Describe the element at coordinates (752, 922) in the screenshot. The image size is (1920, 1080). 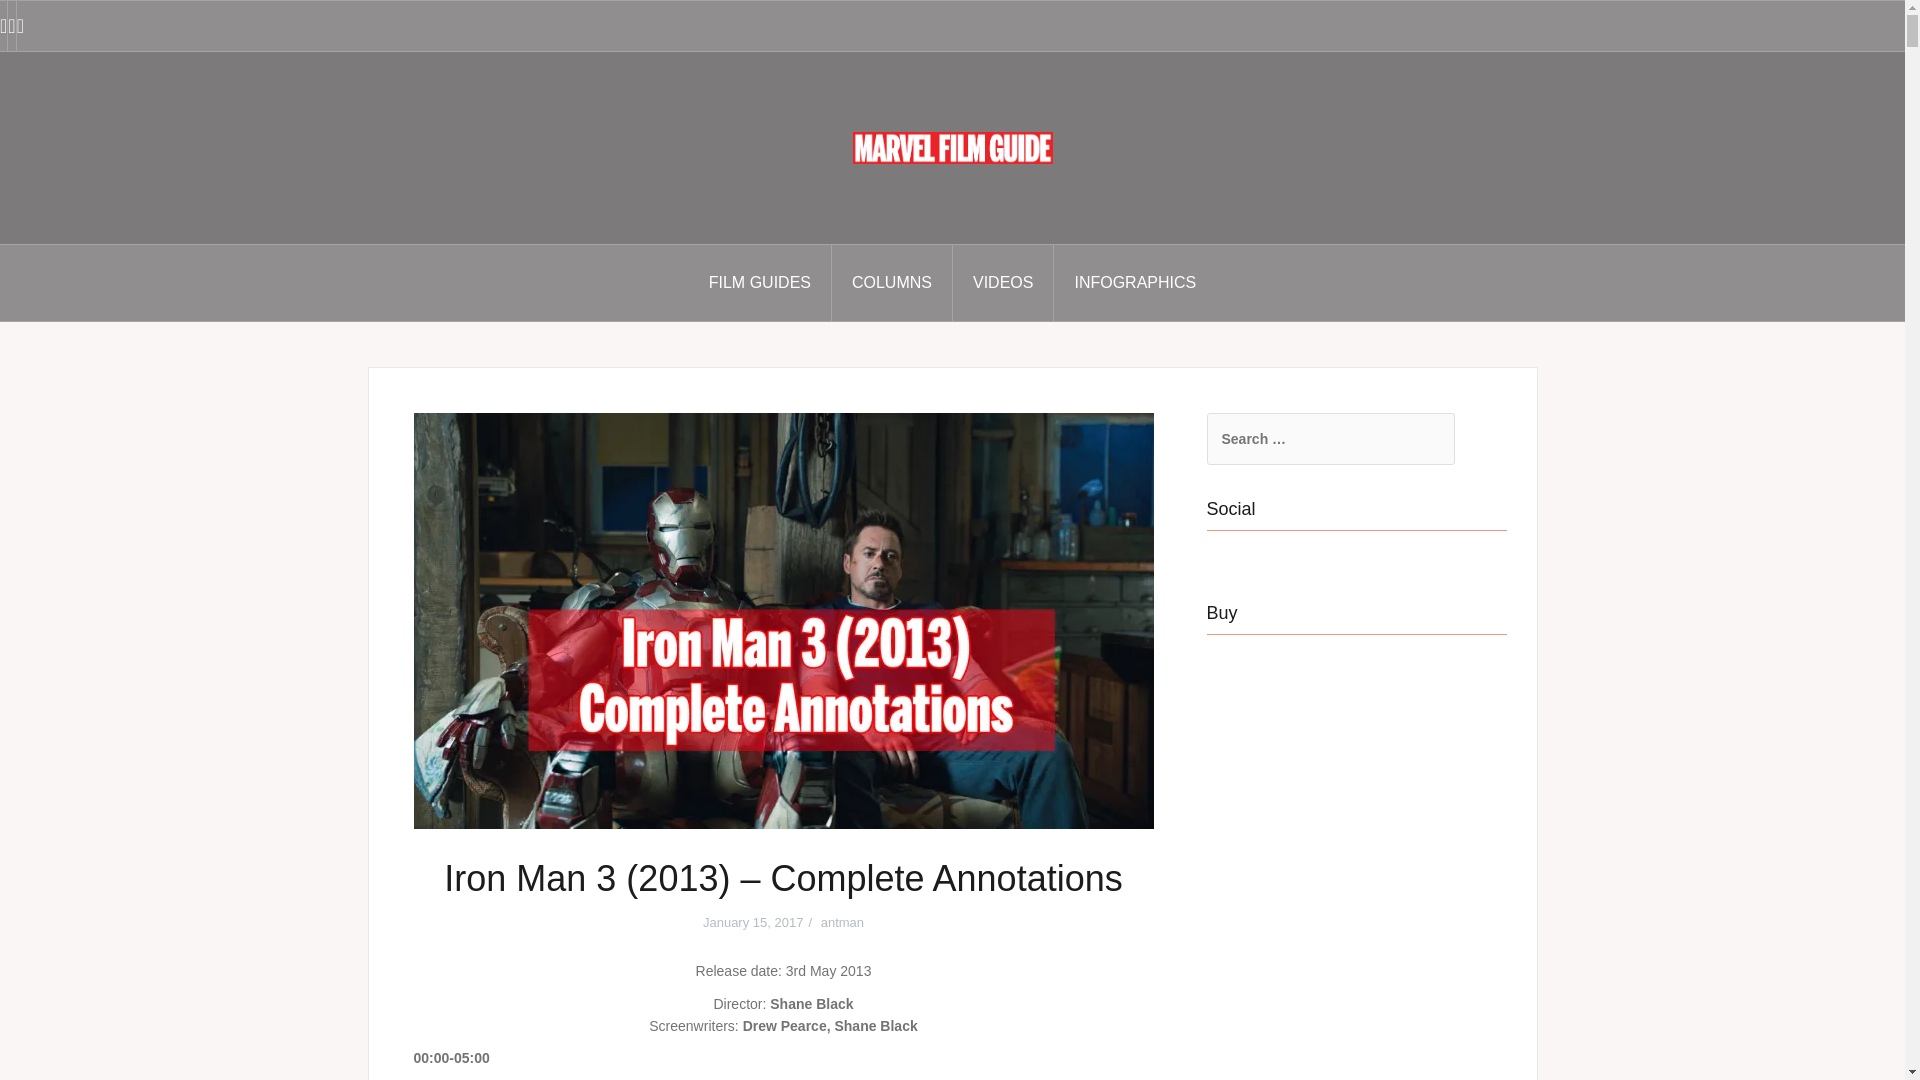
I see `January 15, 2017` at that location.